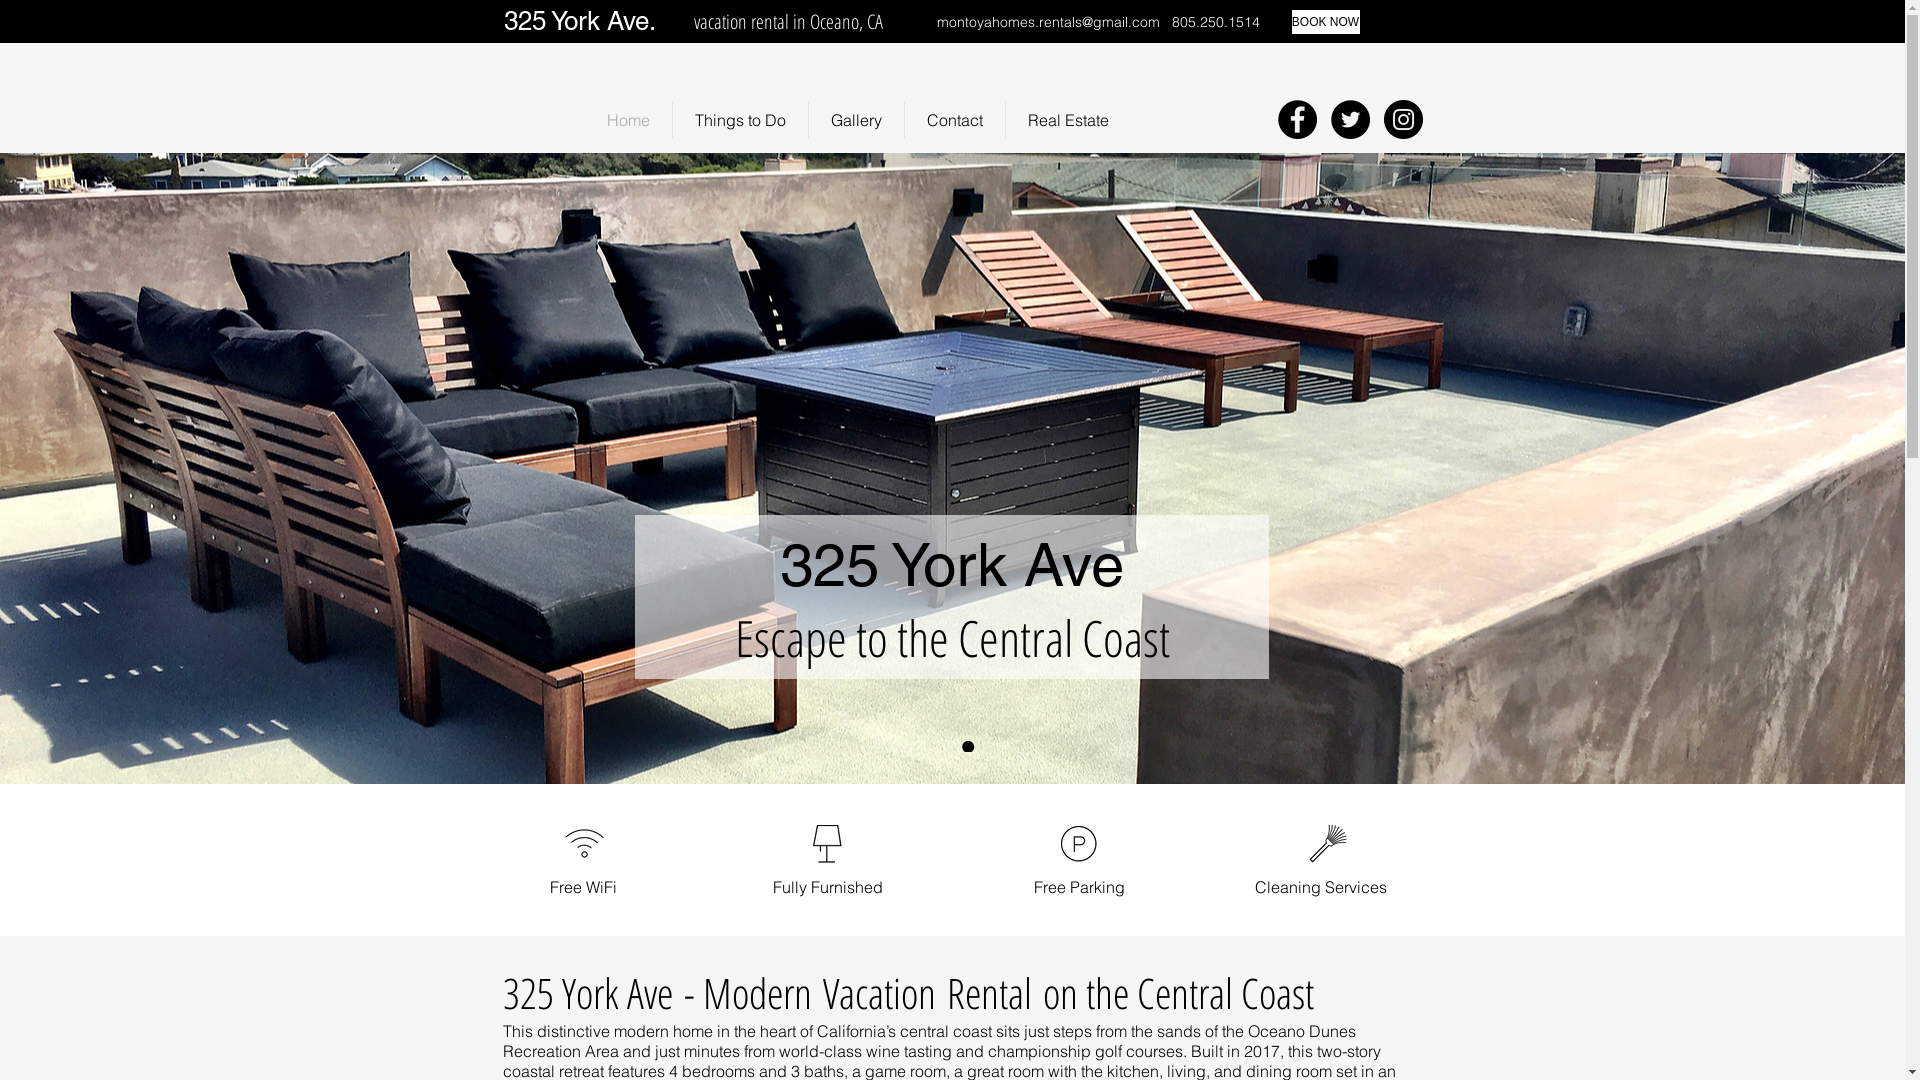 The height and width of the screenshot is (1080, 1920). Describe the element at coordinates (580, 21) in the screenshot. I see `325 York Ave.` at that location.